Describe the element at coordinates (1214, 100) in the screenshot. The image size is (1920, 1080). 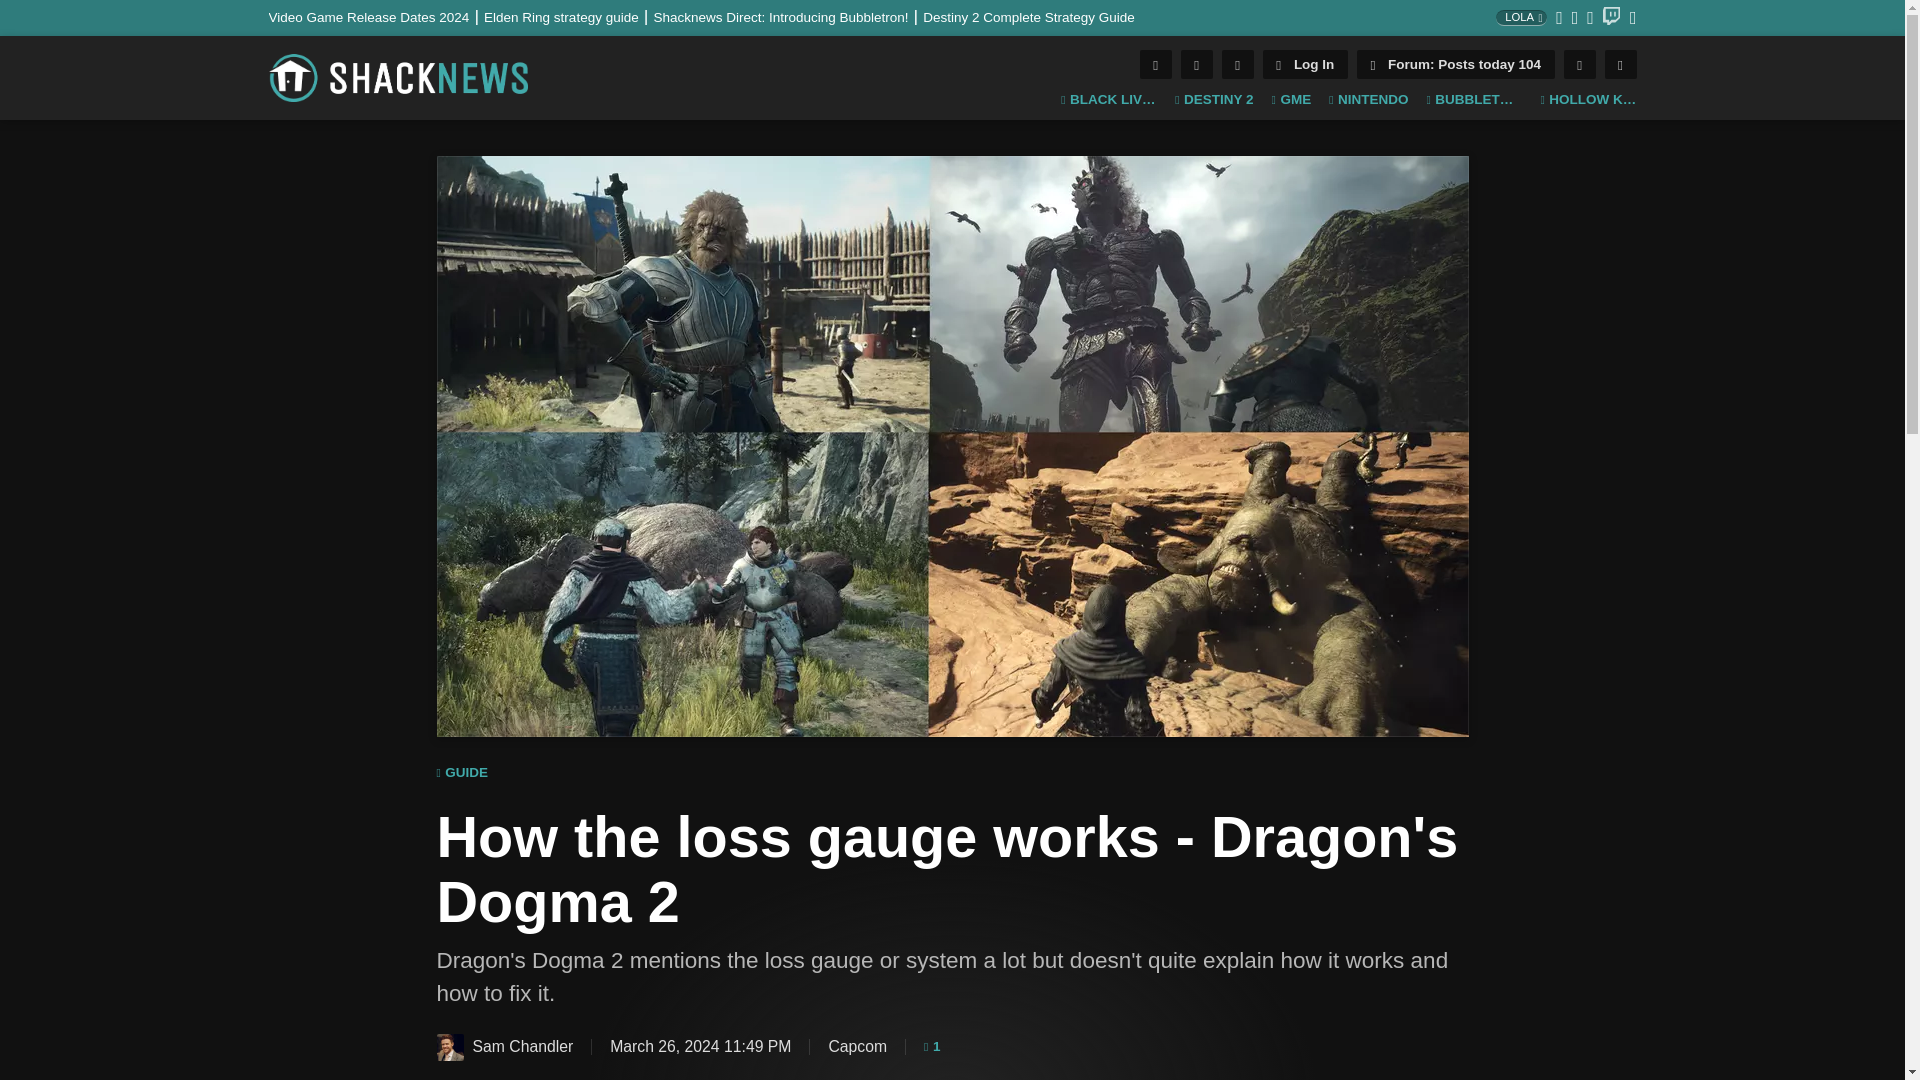
I see `DESTINY 2` at that location.